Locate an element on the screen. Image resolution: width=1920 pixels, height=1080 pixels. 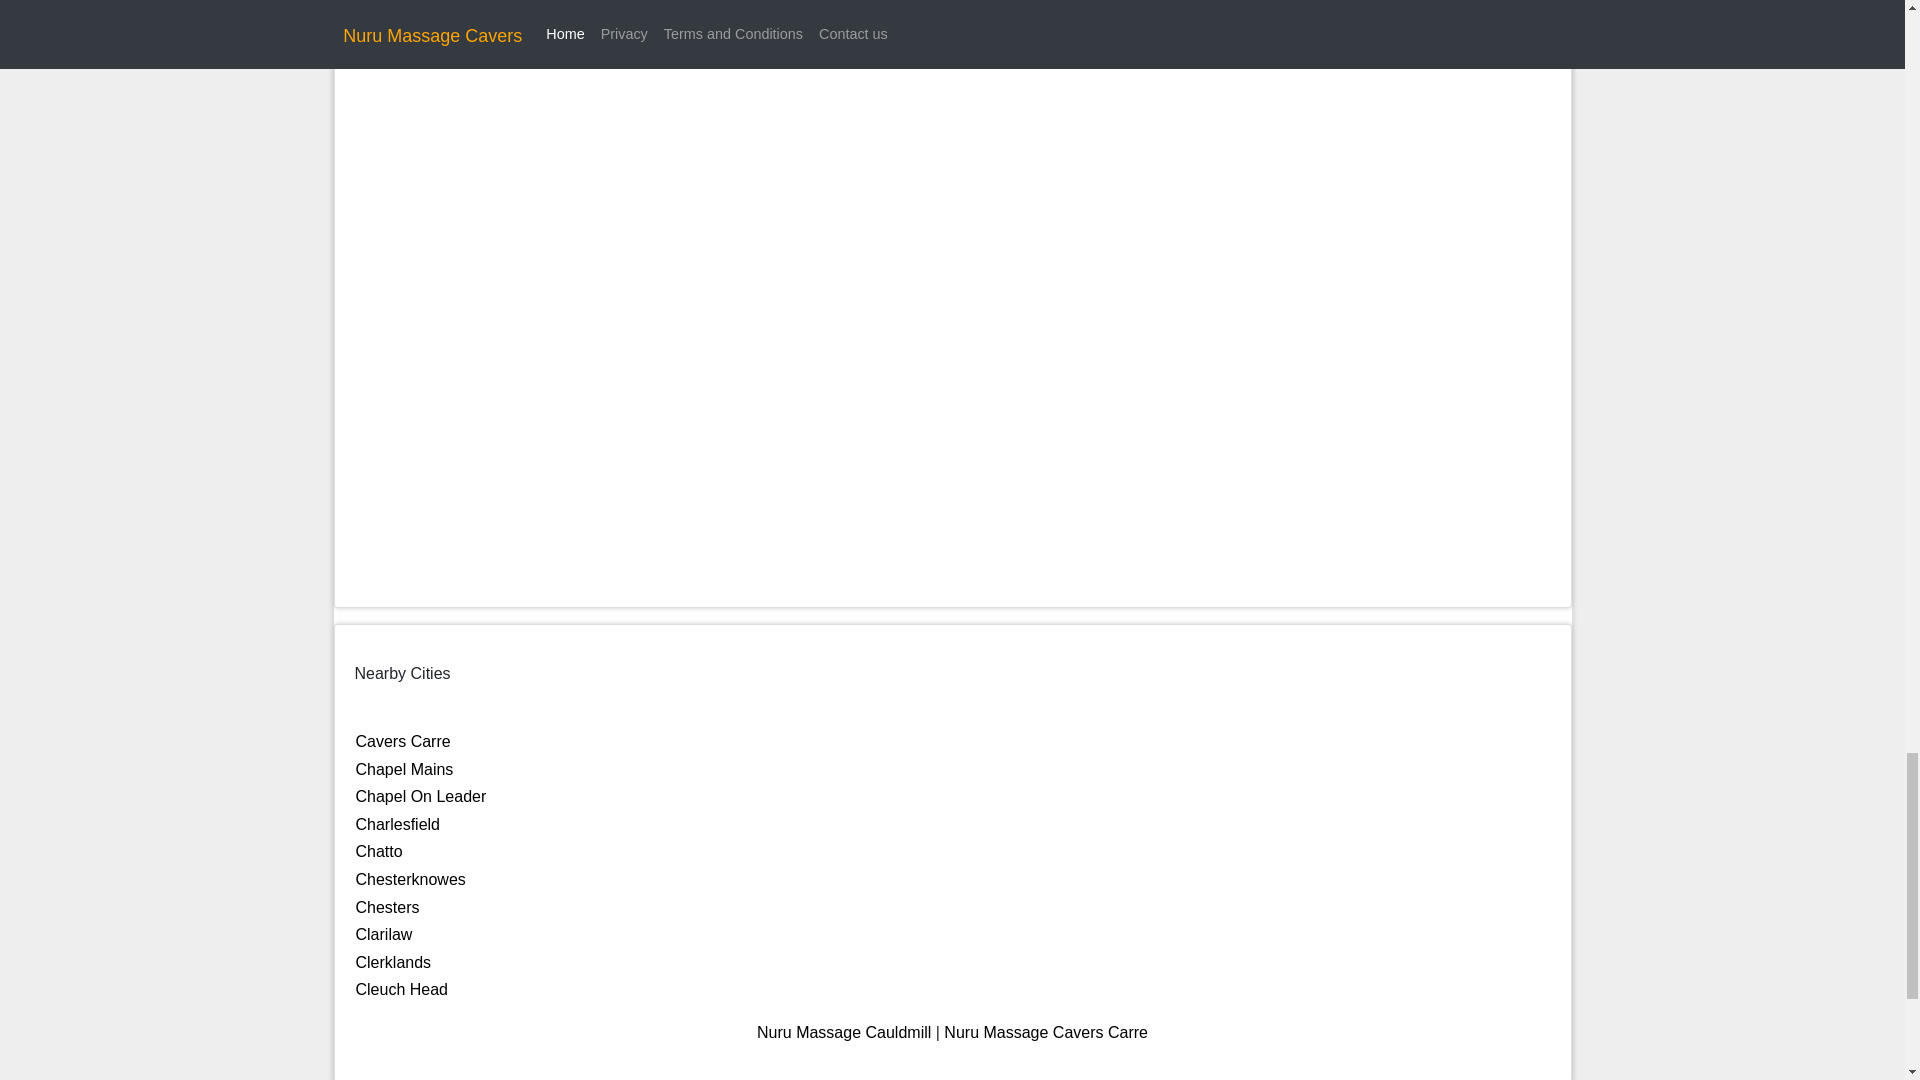
Chesterknowes is located at coordinates (410, 878).